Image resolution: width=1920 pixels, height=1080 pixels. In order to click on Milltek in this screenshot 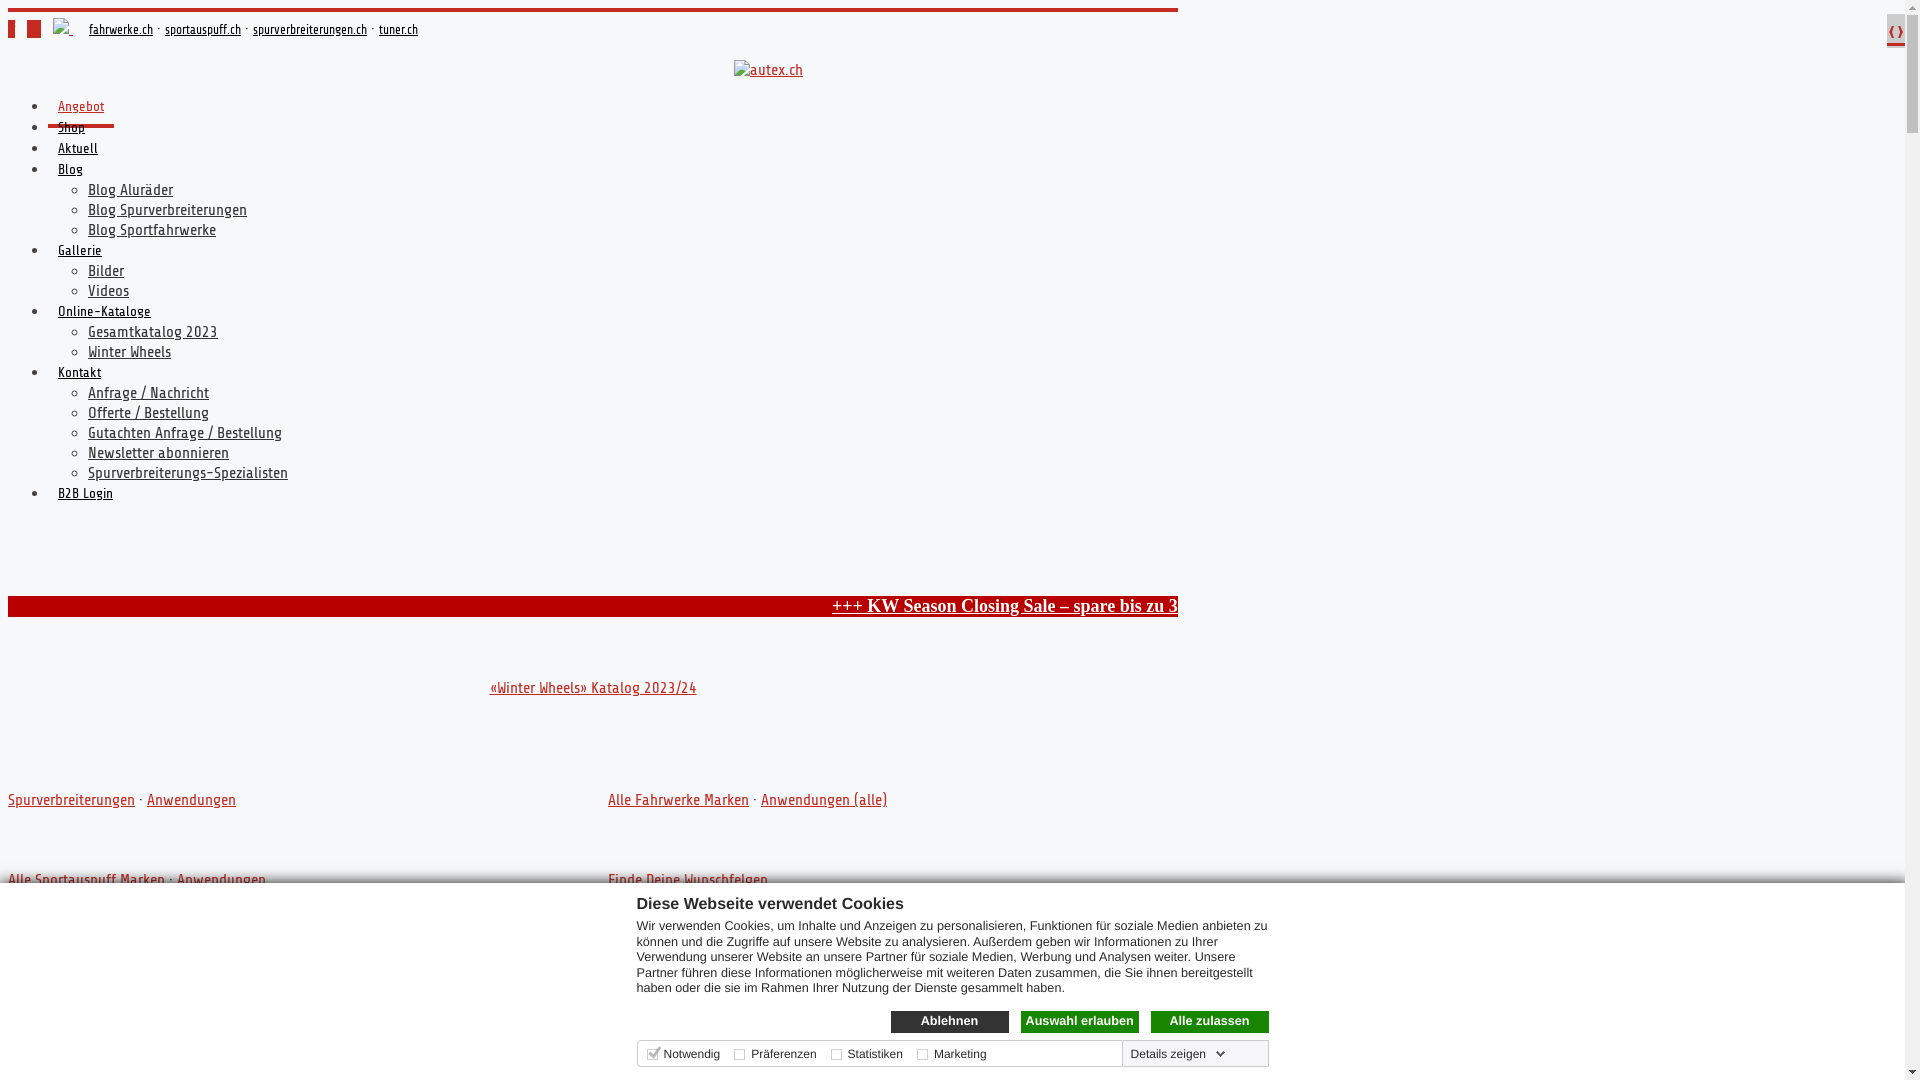, I will do `click(400, 1040)`.